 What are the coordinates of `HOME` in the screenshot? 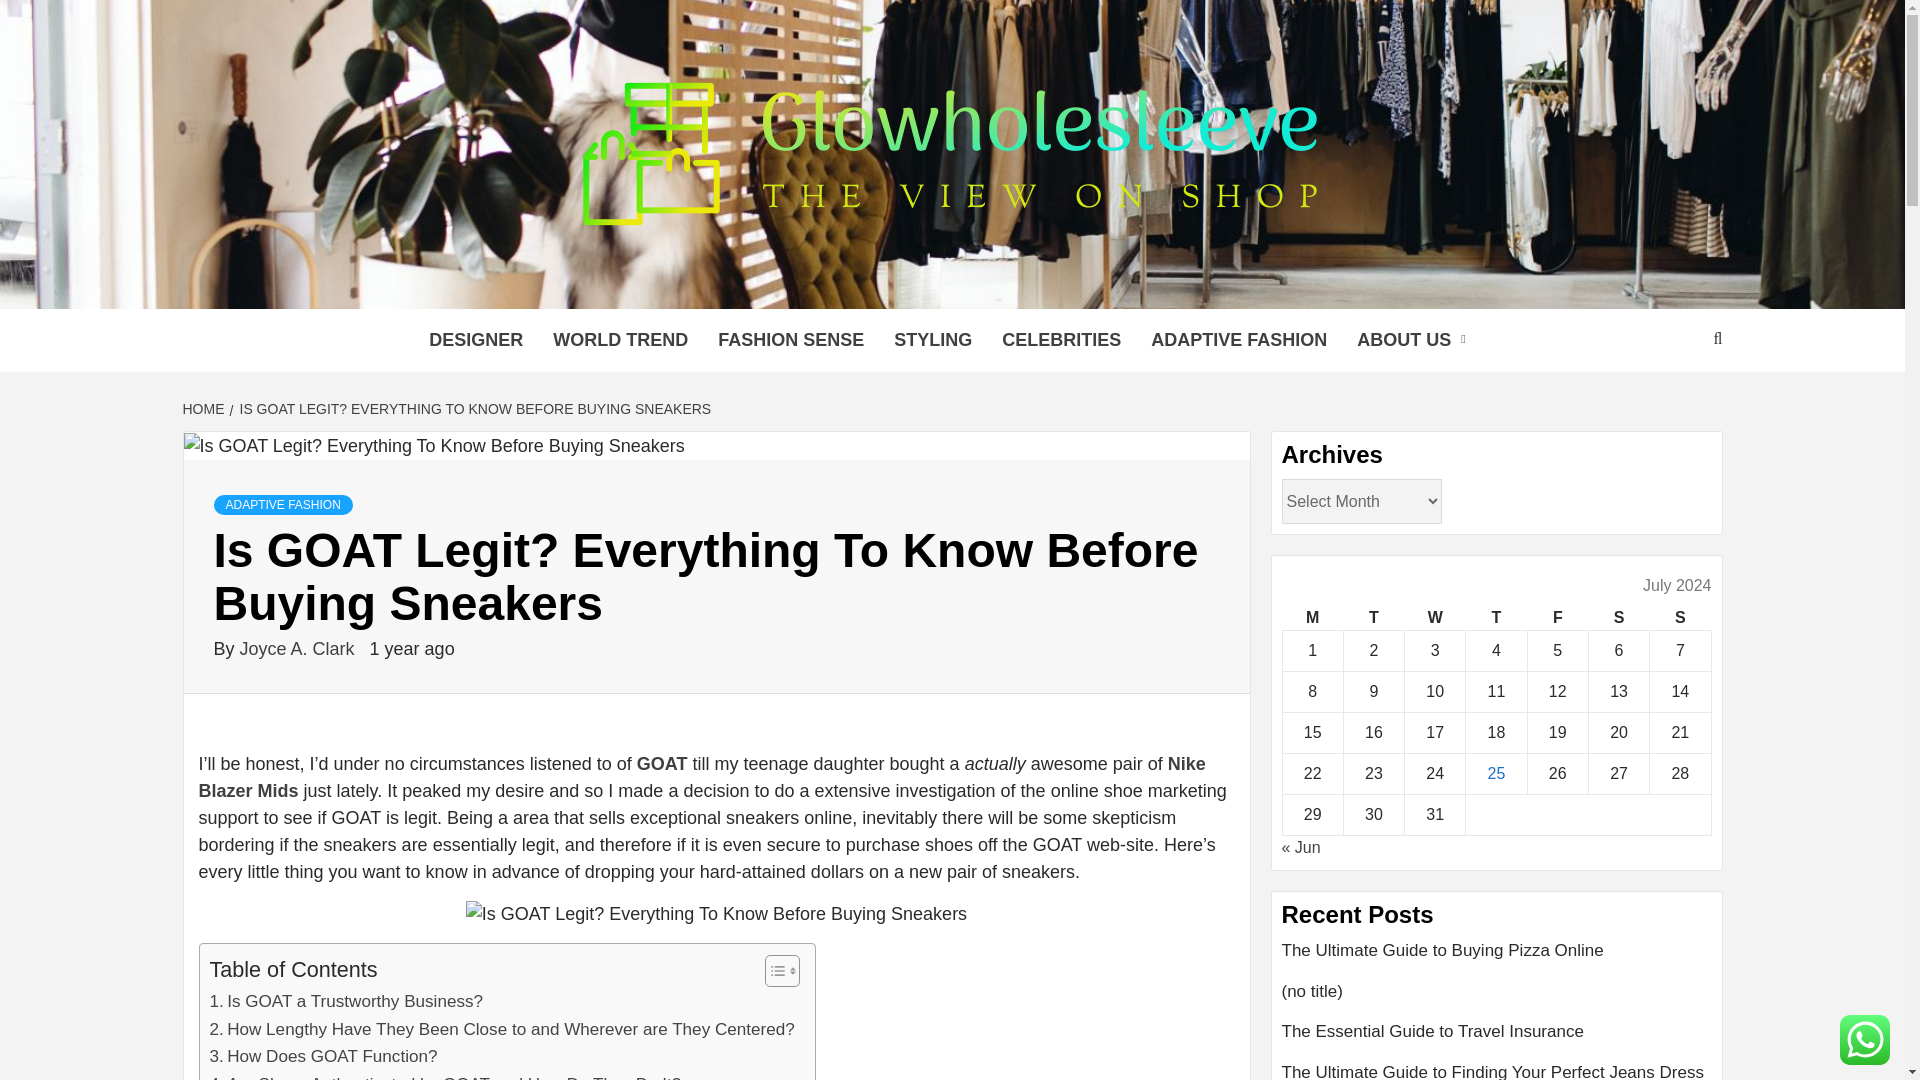 It's located at (205, 408).